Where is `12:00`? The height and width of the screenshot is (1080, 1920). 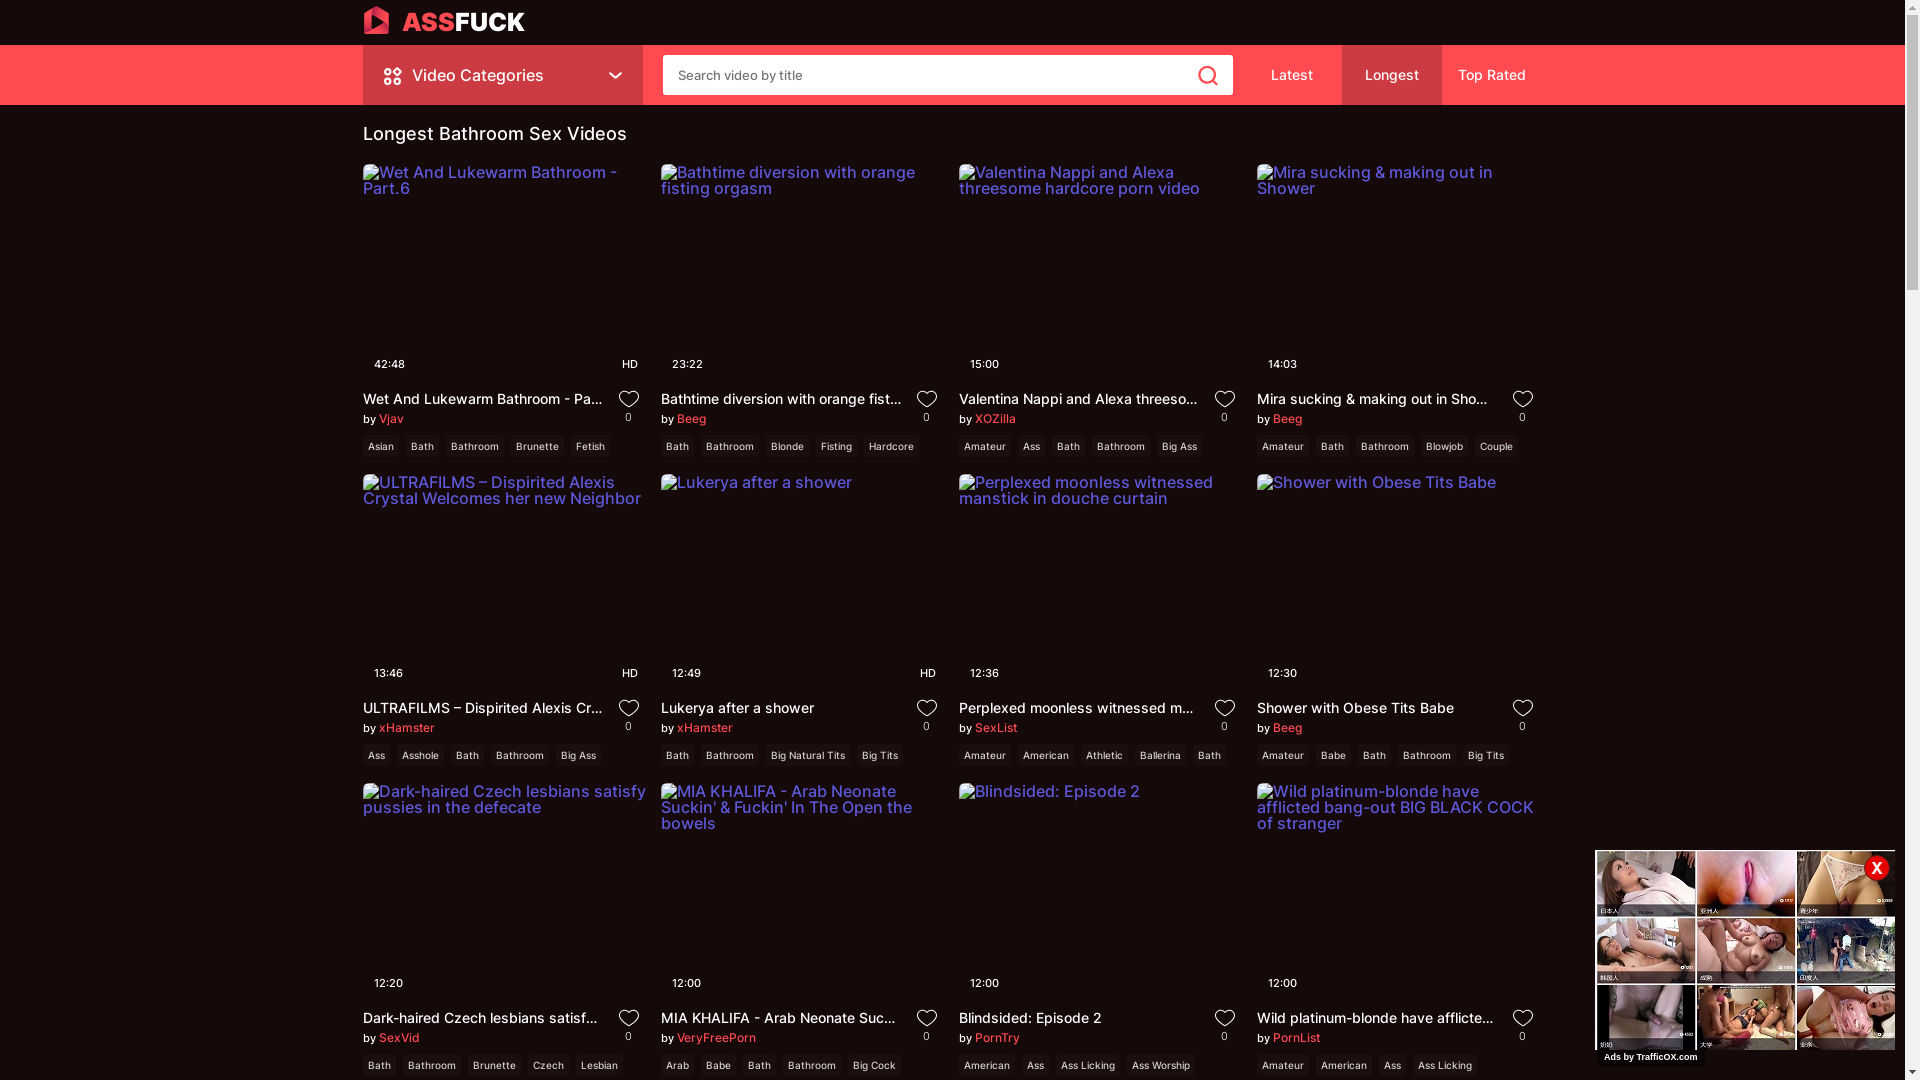 12:00 is located at coordinates (803, 890).